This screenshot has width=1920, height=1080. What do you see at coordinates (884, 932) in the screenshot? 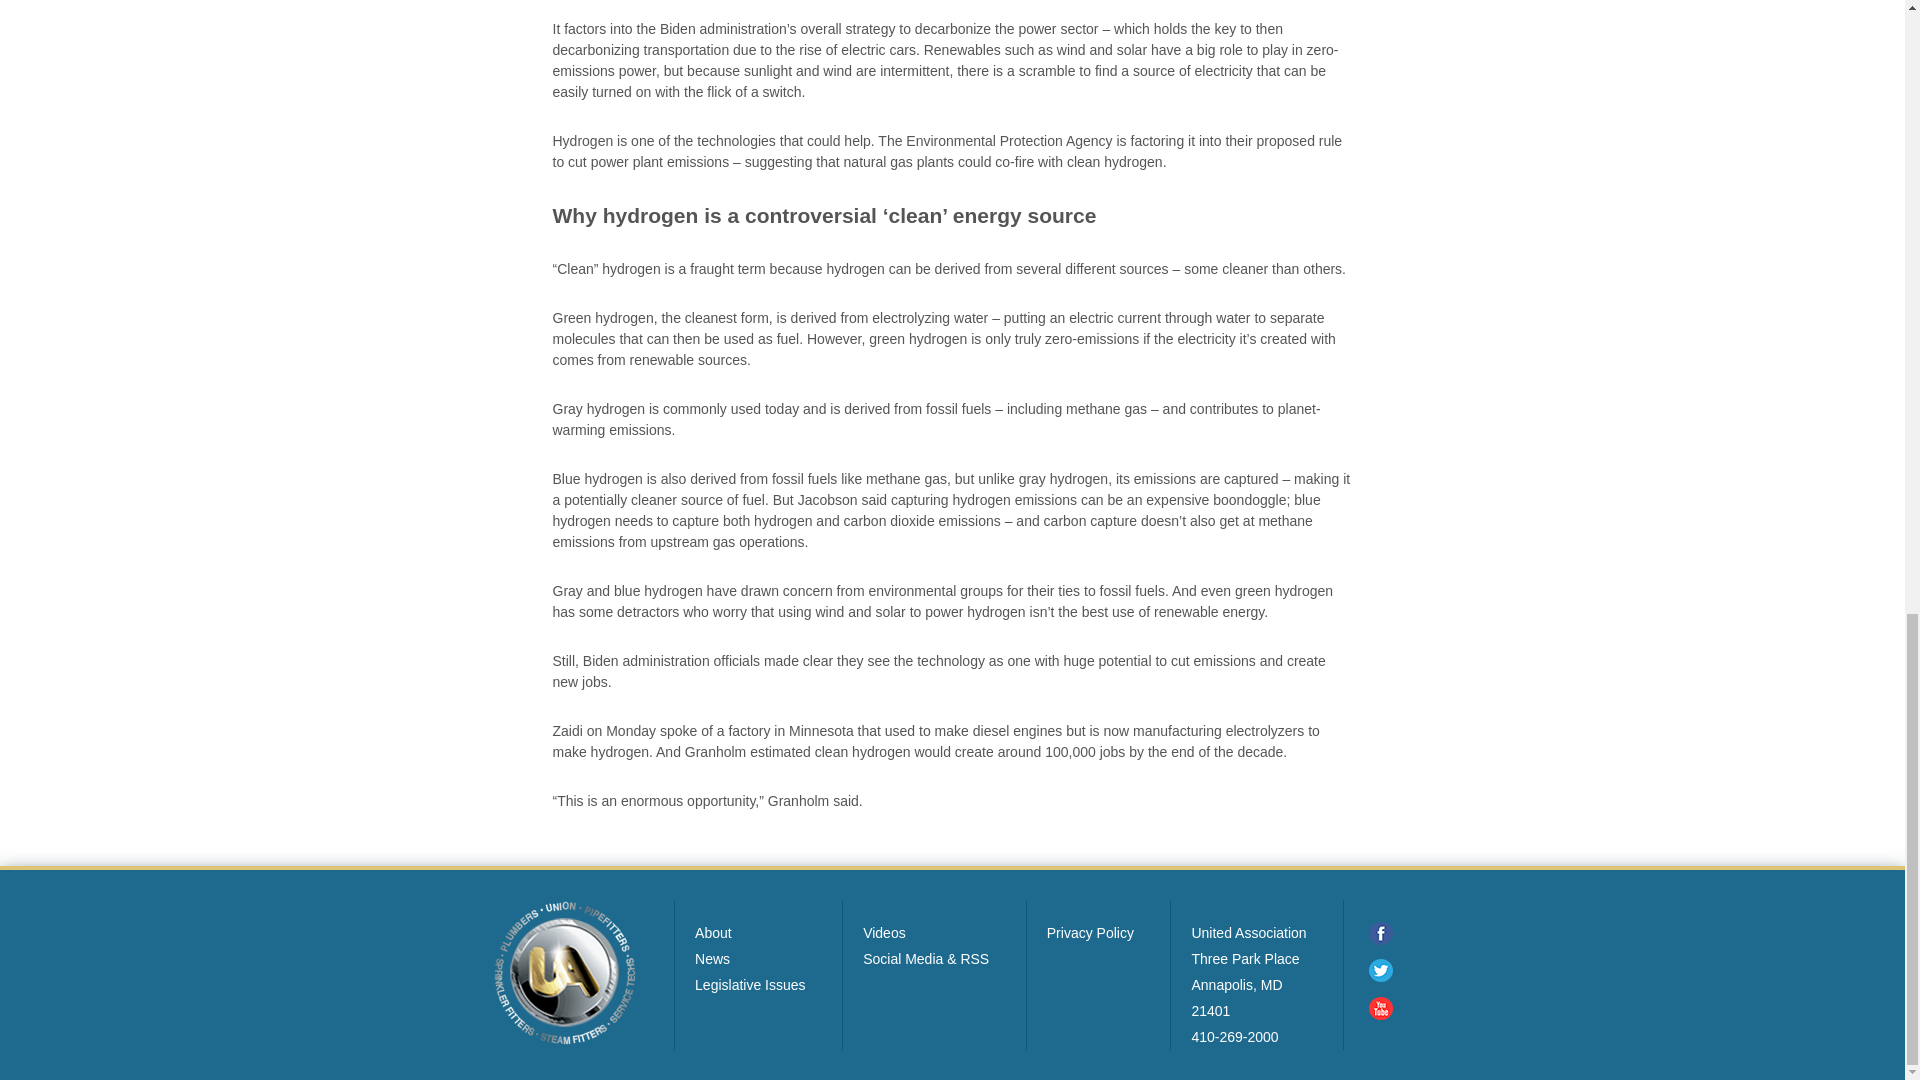
I see `Videos` at bounding box center [884, 932].